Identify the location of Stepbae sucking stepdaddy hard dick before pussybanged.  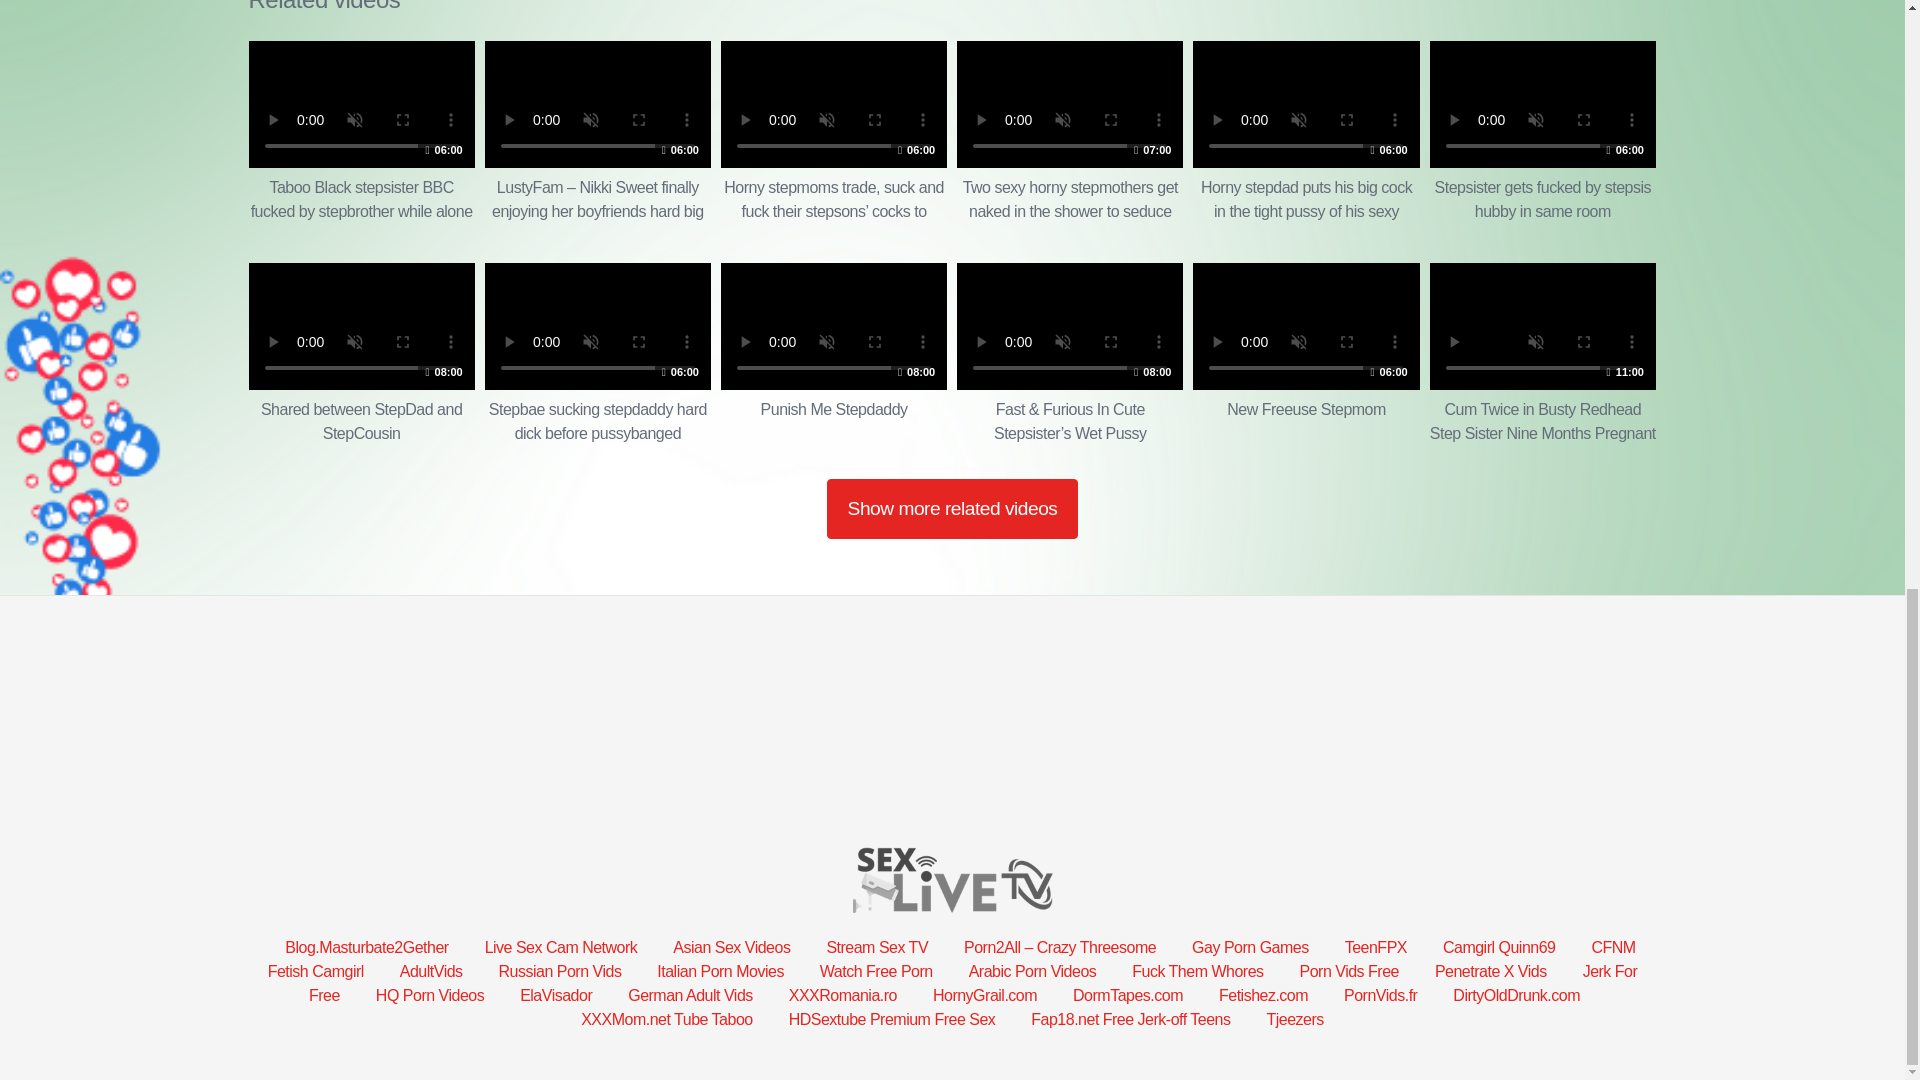
(731, 946).